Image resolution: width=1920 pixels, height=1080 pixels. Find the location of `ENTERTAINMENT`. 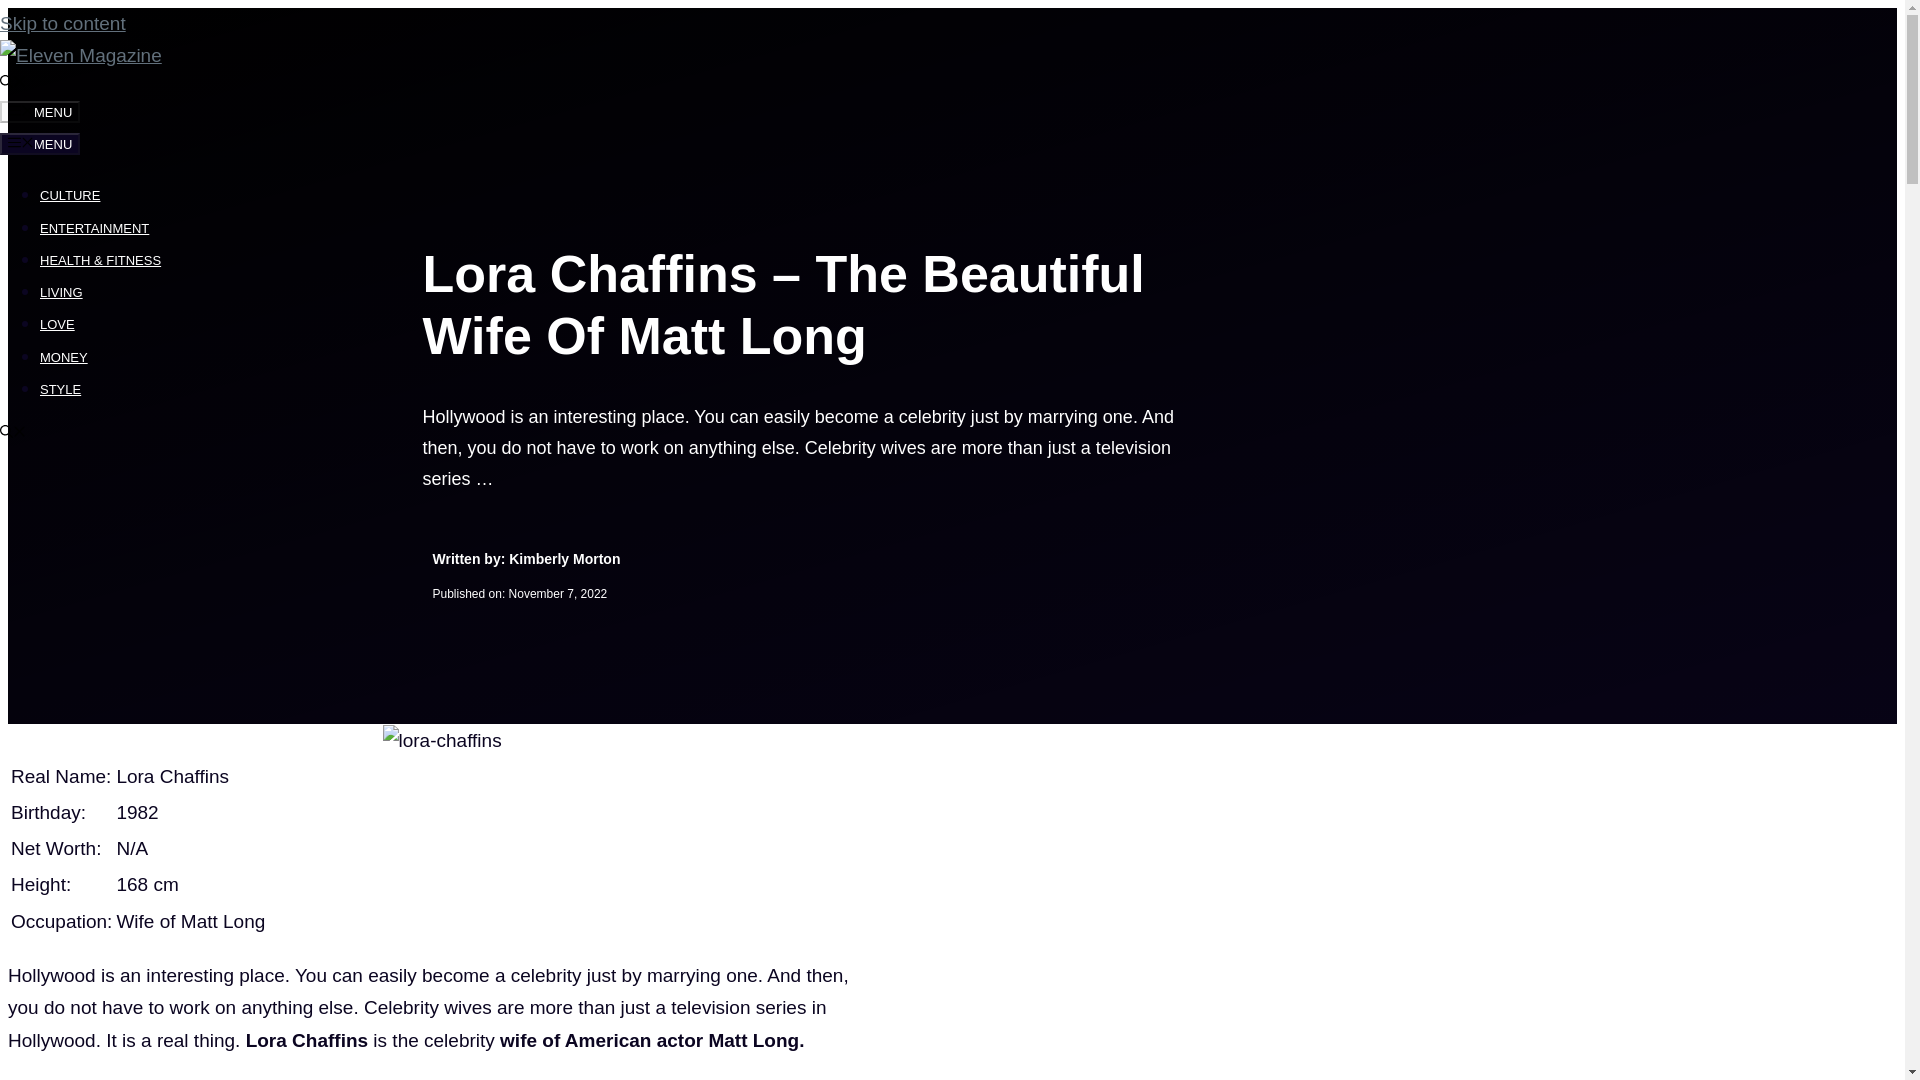

ENTERTAINMENT is located at coordinates (94, 228).